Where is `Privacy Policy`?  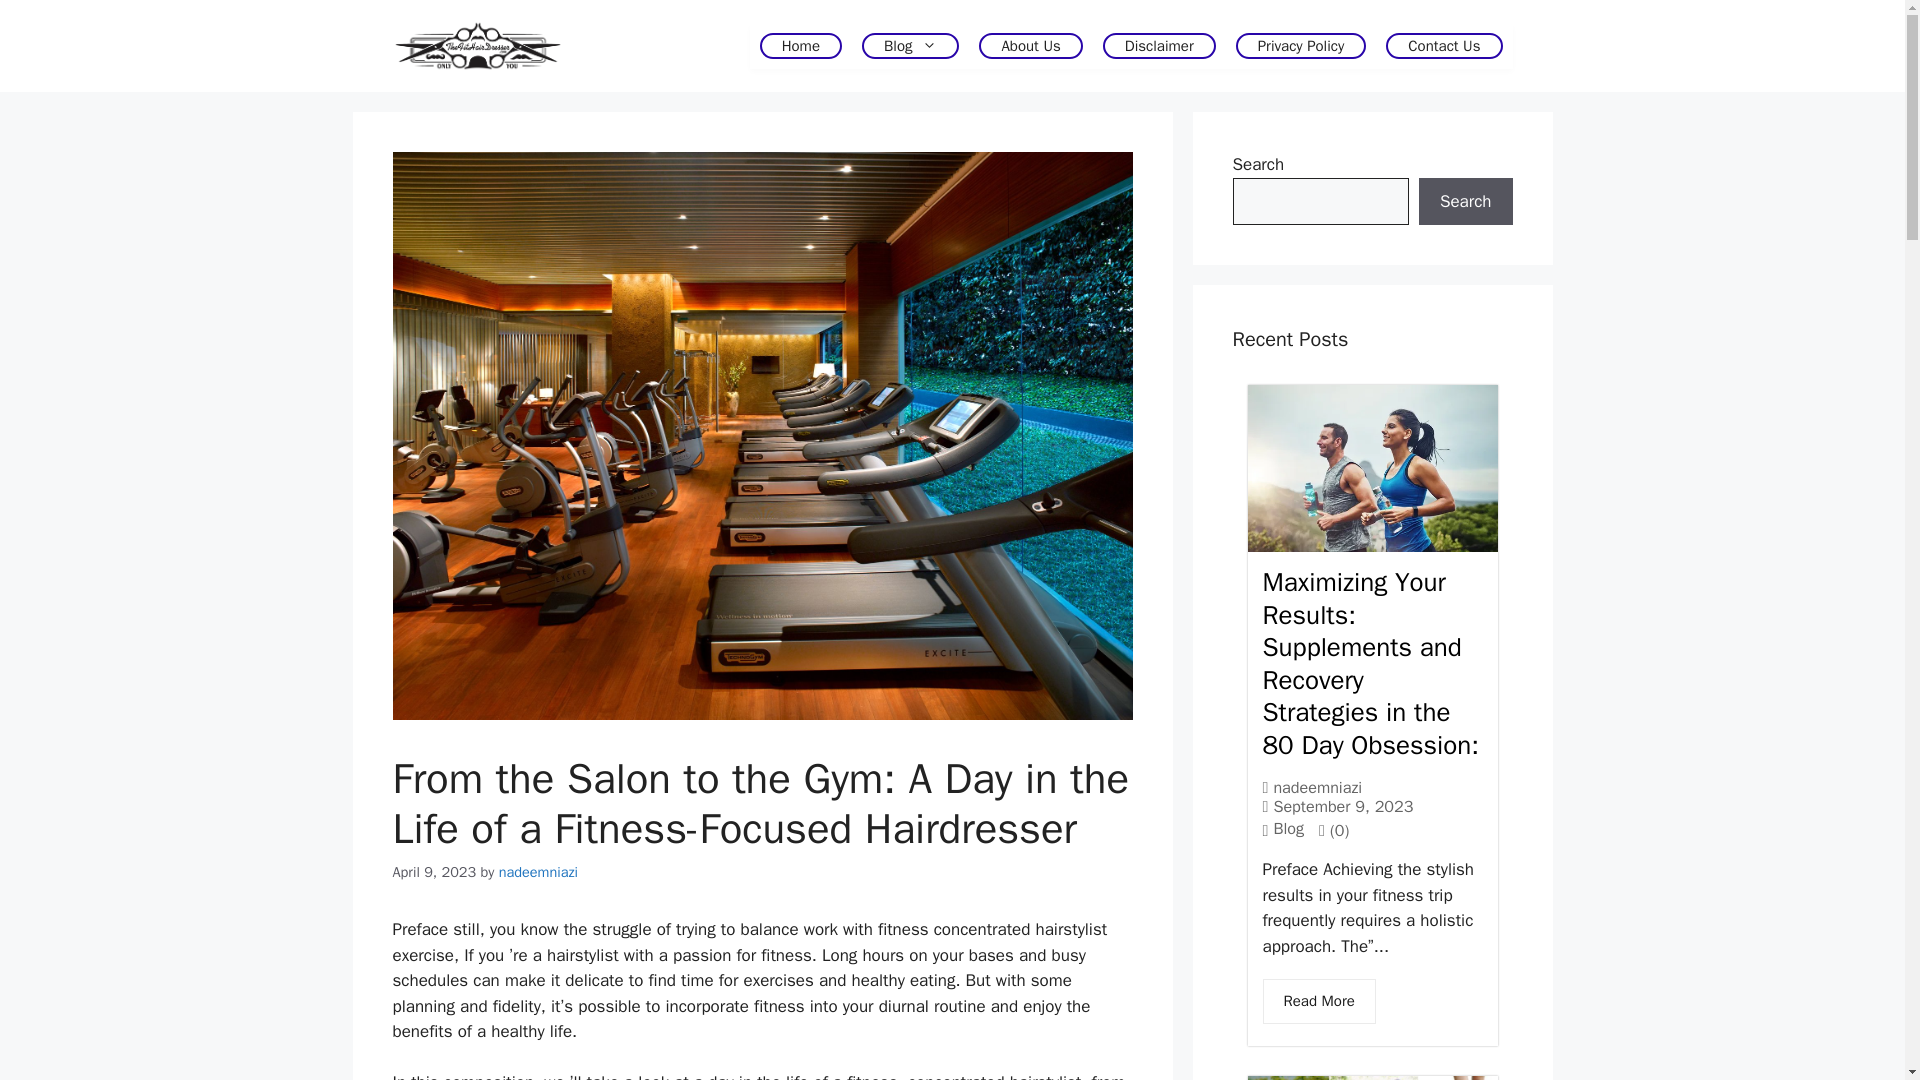 Privacy Policy is located at coordinates (1302, 46).